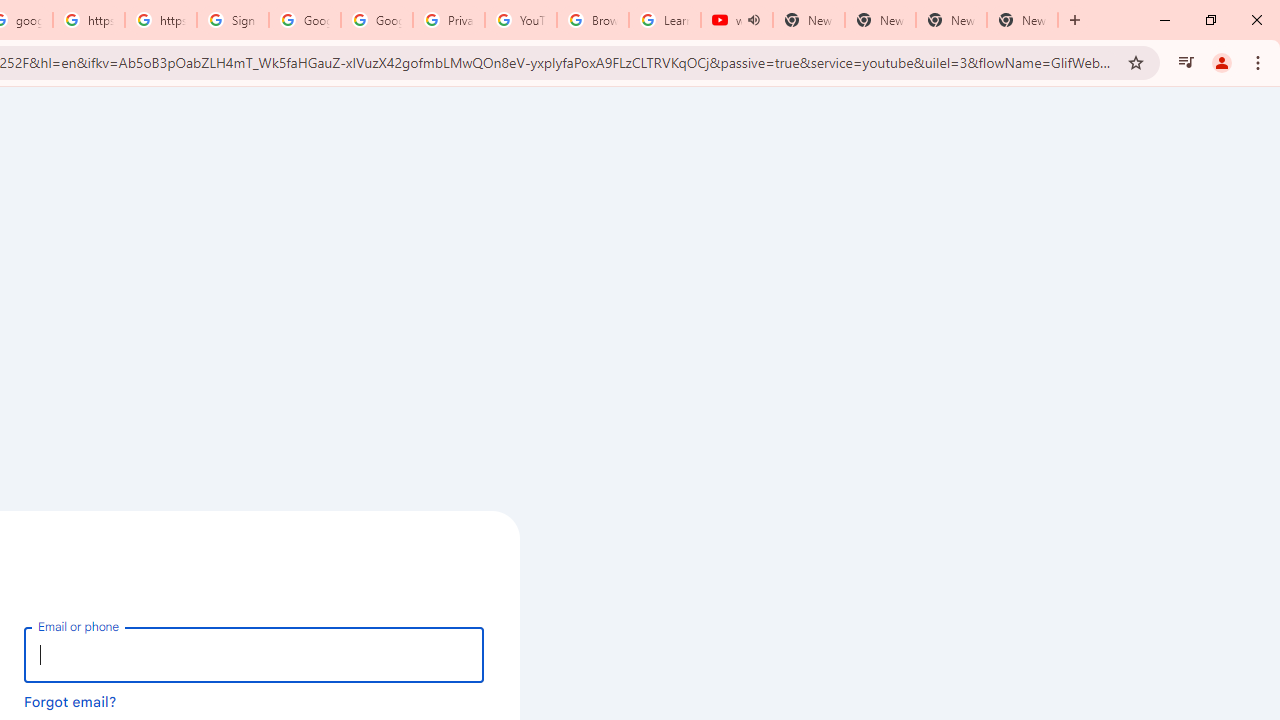 The height and width of the screenshot is (720, 1280). What do you see at coordinates (232, 20) in the screenshot?
I see `Sign in - Google Accounts` at bounding box center [232, 20].